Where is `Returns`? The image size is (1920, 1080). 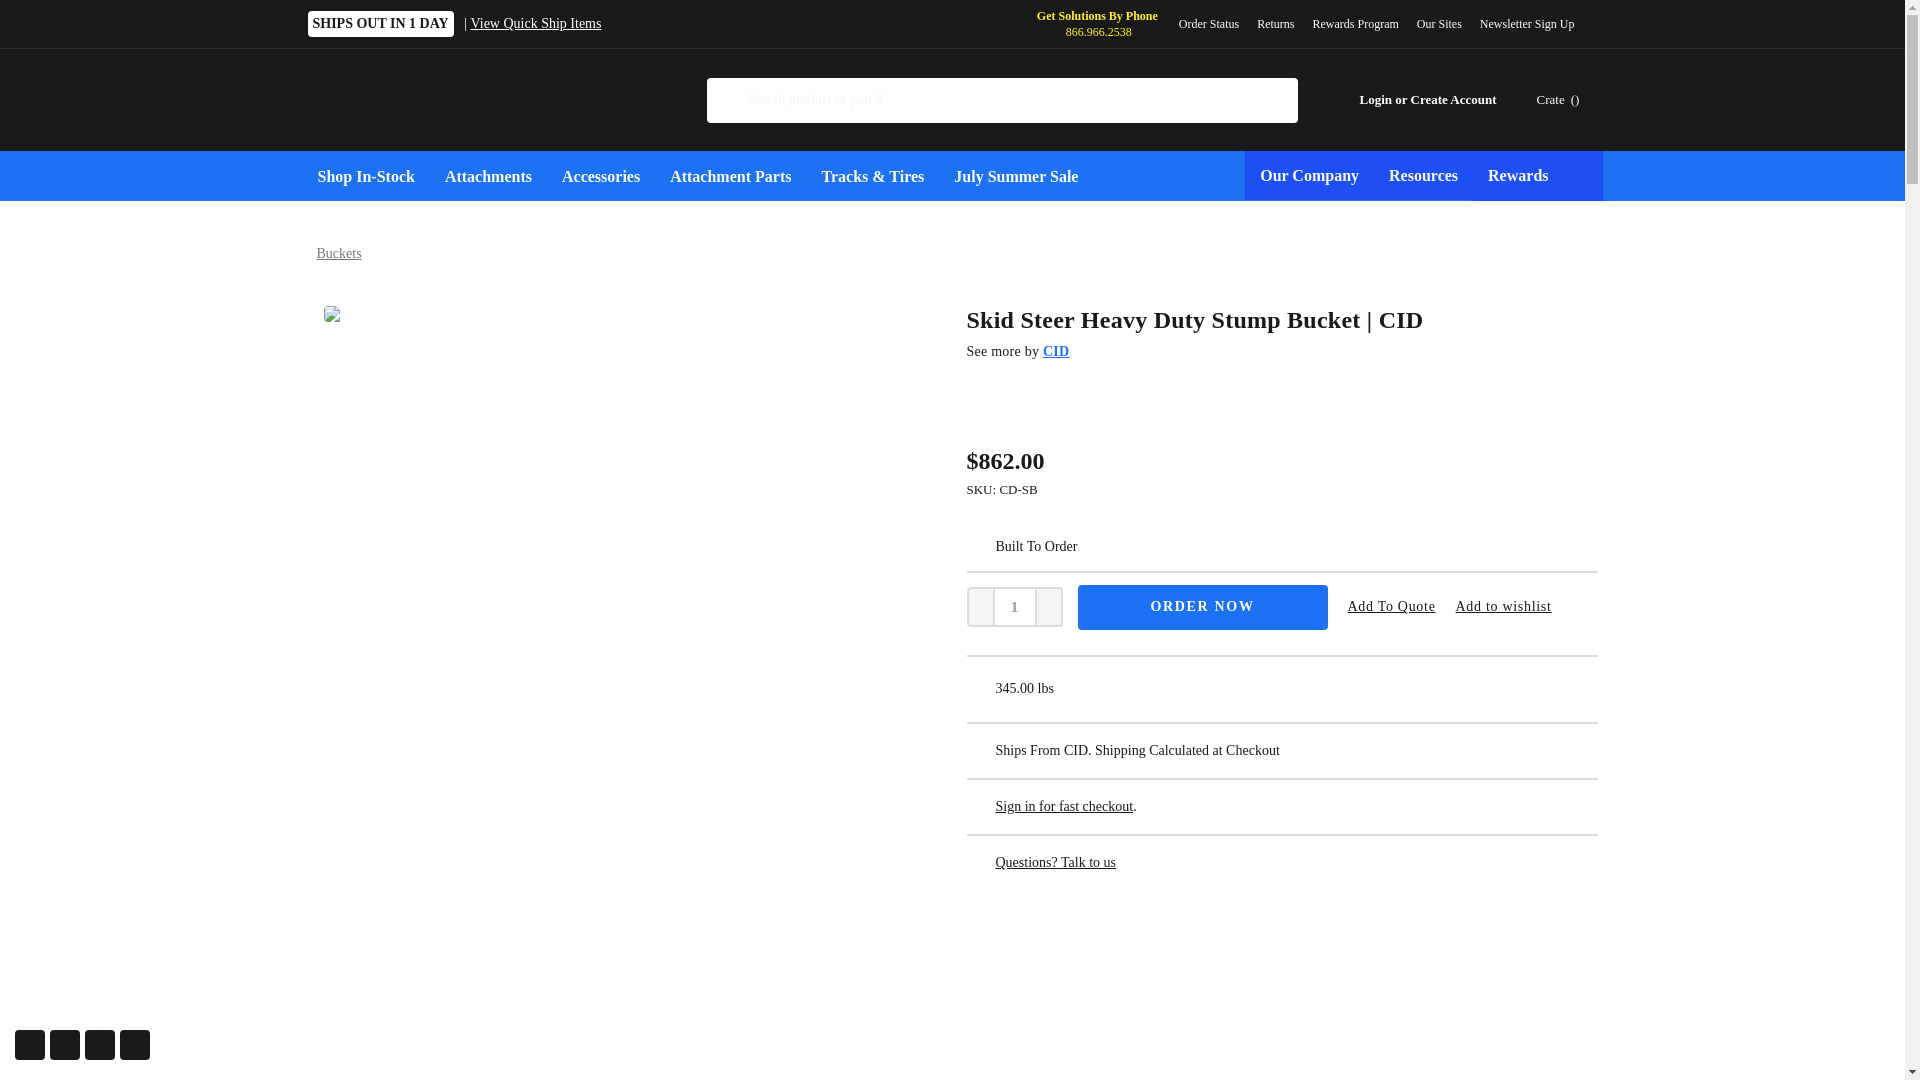 Returns is located at coordinates (1276, 24).